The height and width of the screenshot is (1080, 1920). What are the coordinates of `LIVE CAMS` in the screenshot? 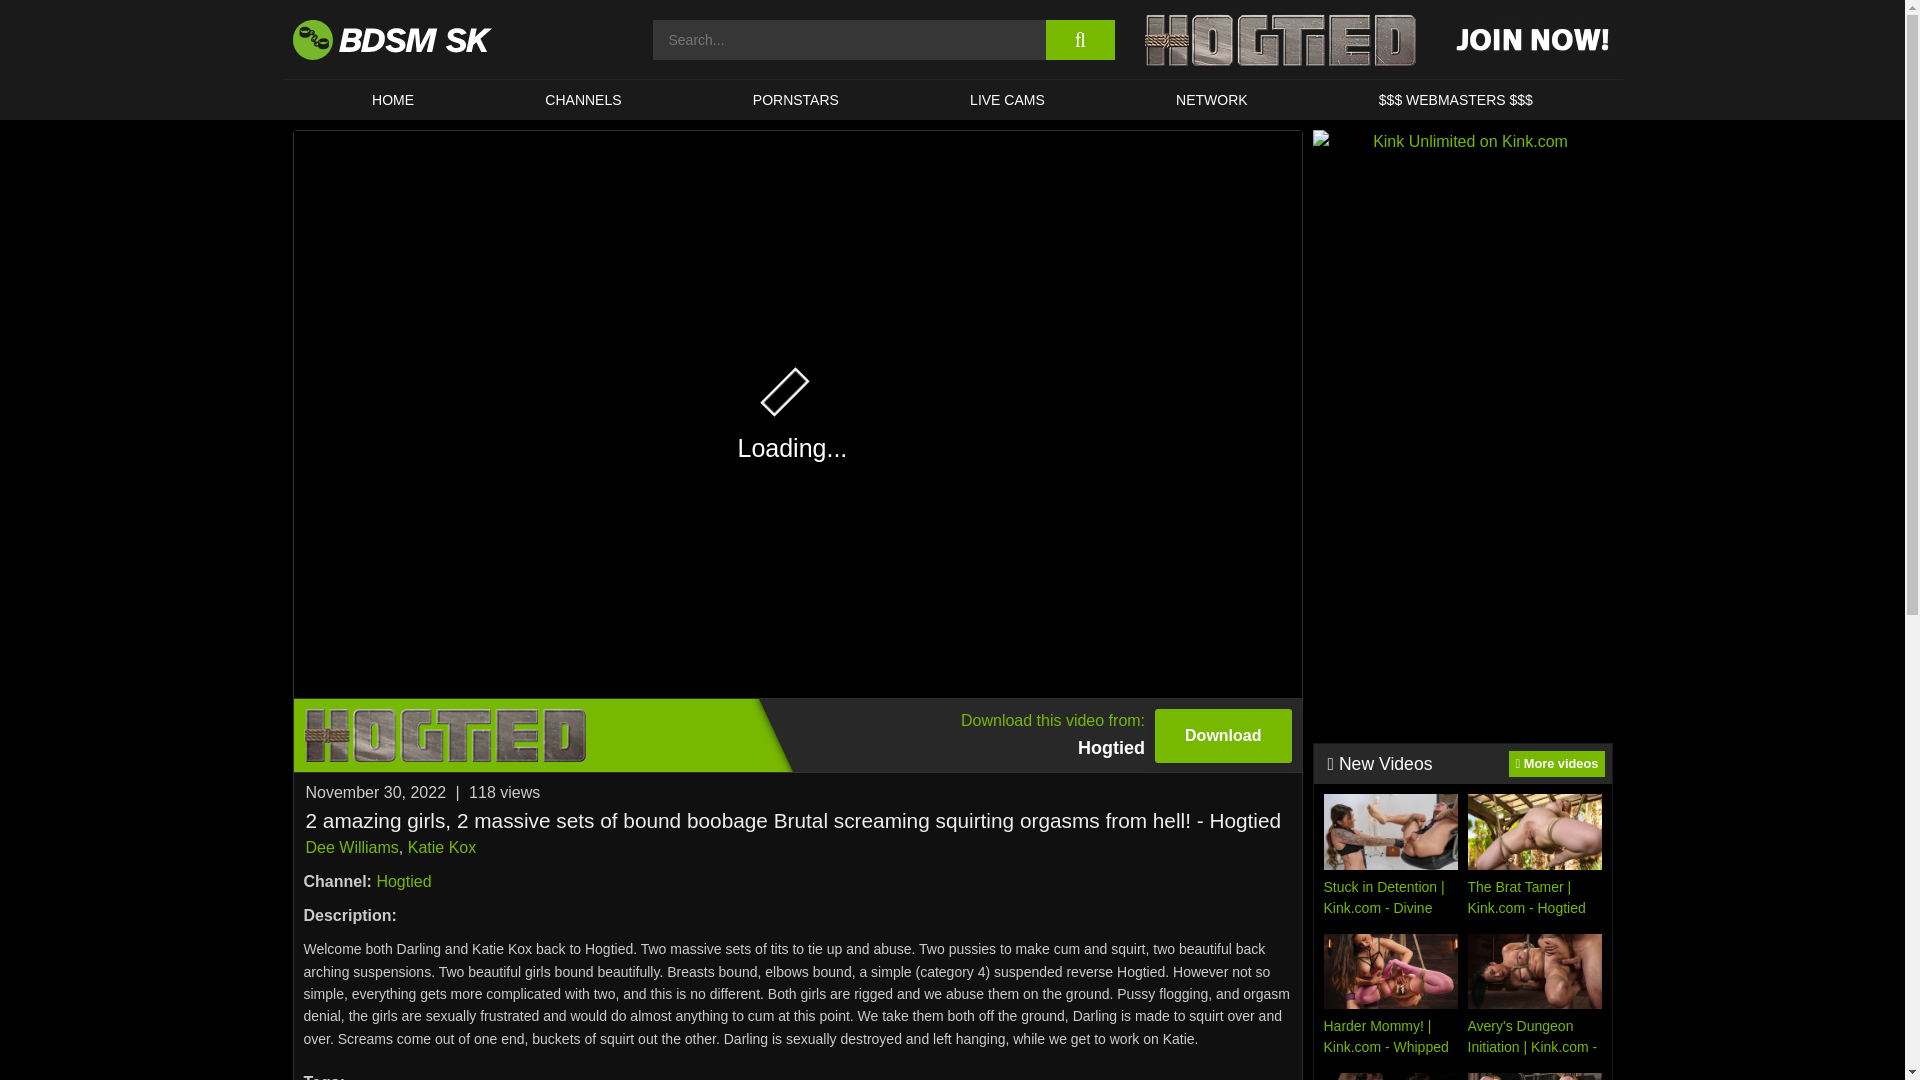 It's located at (1006, 99).